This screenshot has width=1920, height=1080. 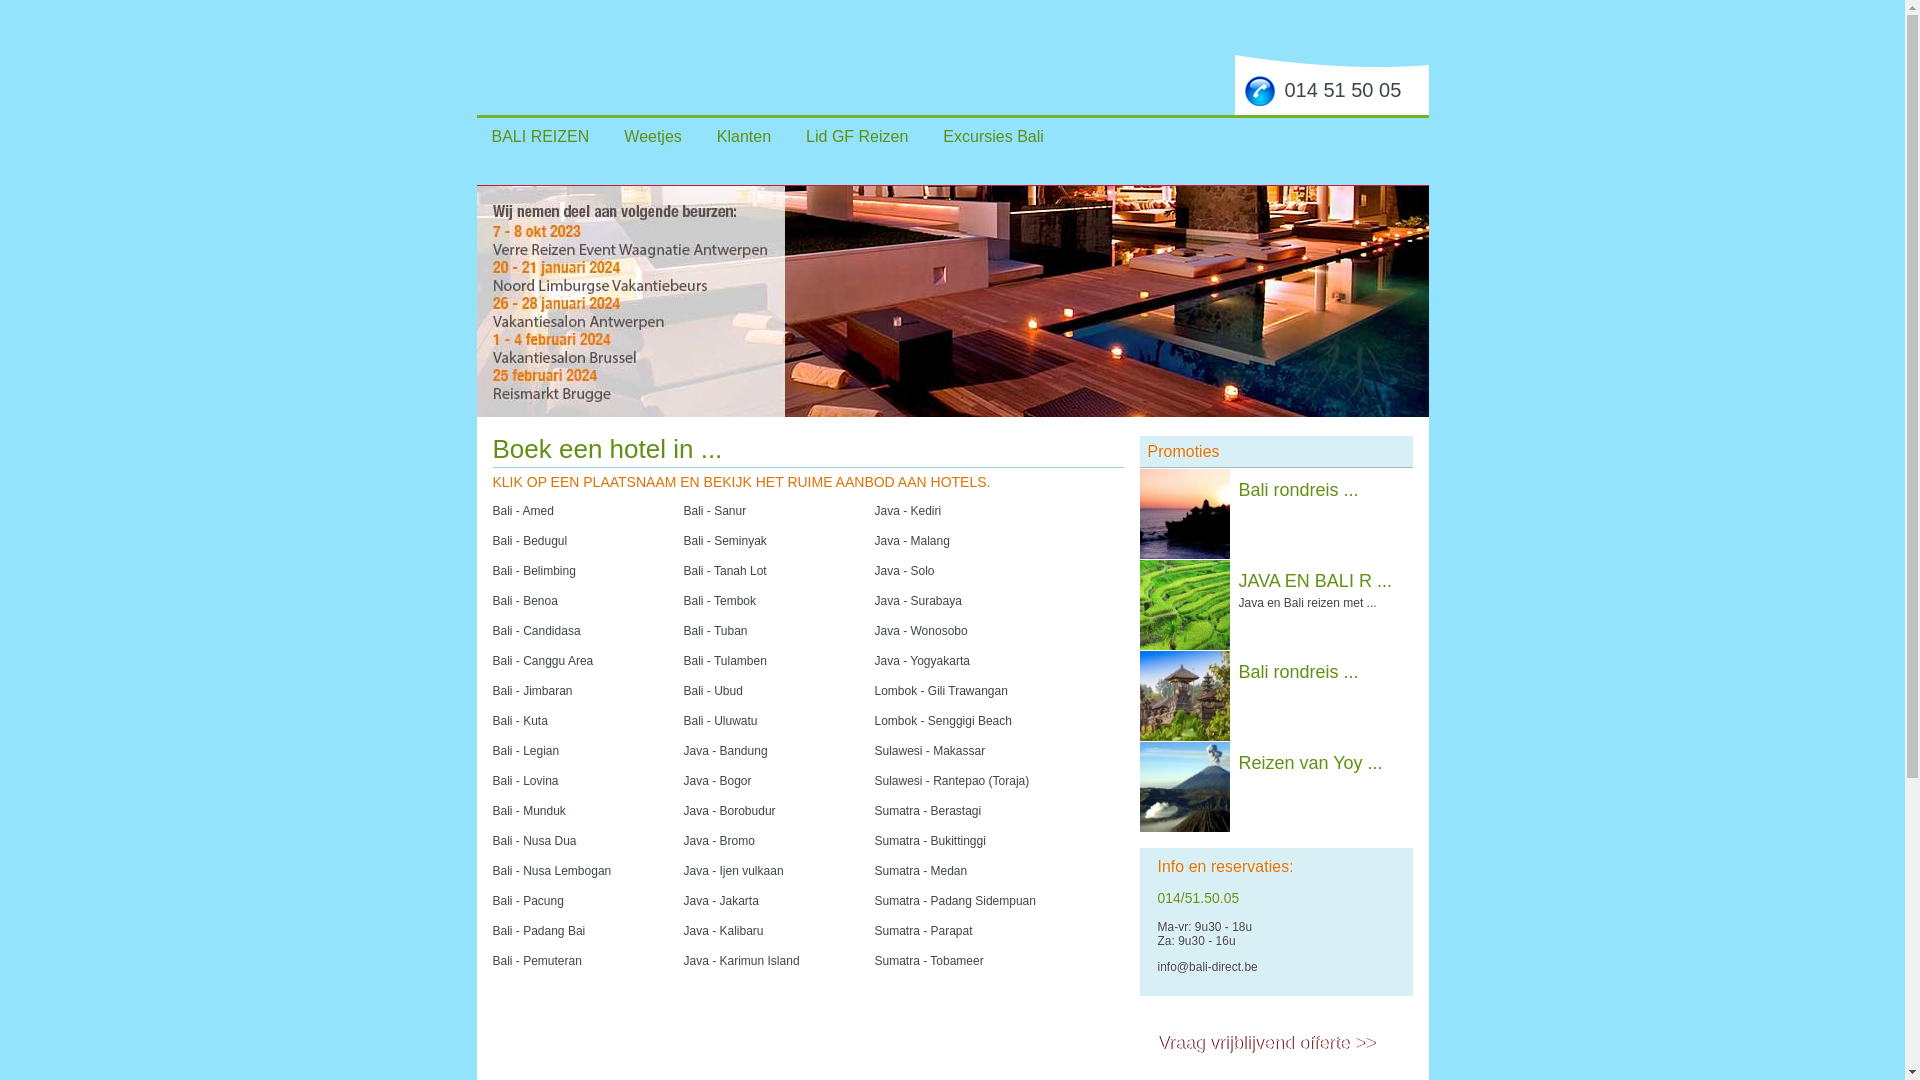 What do you see at coordinates (1314, 581) in the screenshot?
I see `JAVA EN BALI R ...` at bounding box center [1314, 581].